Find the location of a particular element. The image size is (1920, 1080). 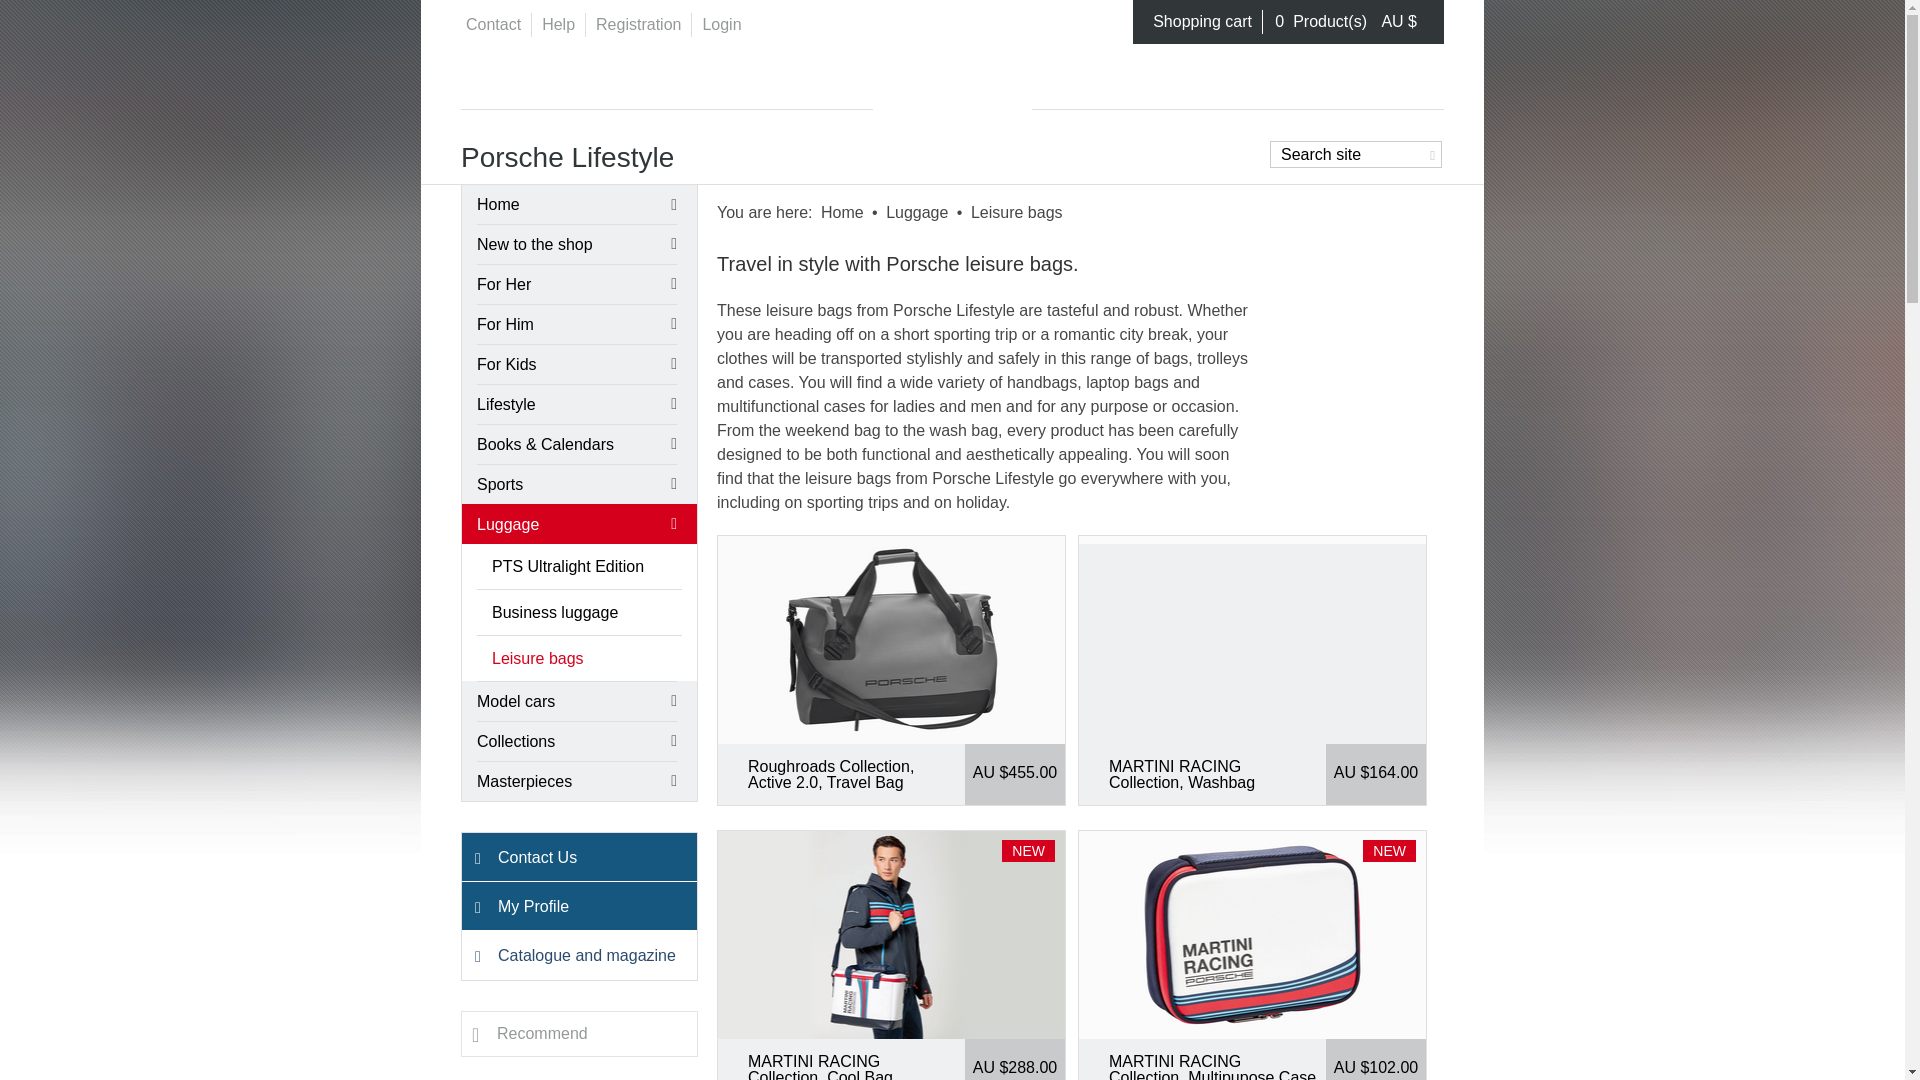

For Her is located at coordinates (576, 283).